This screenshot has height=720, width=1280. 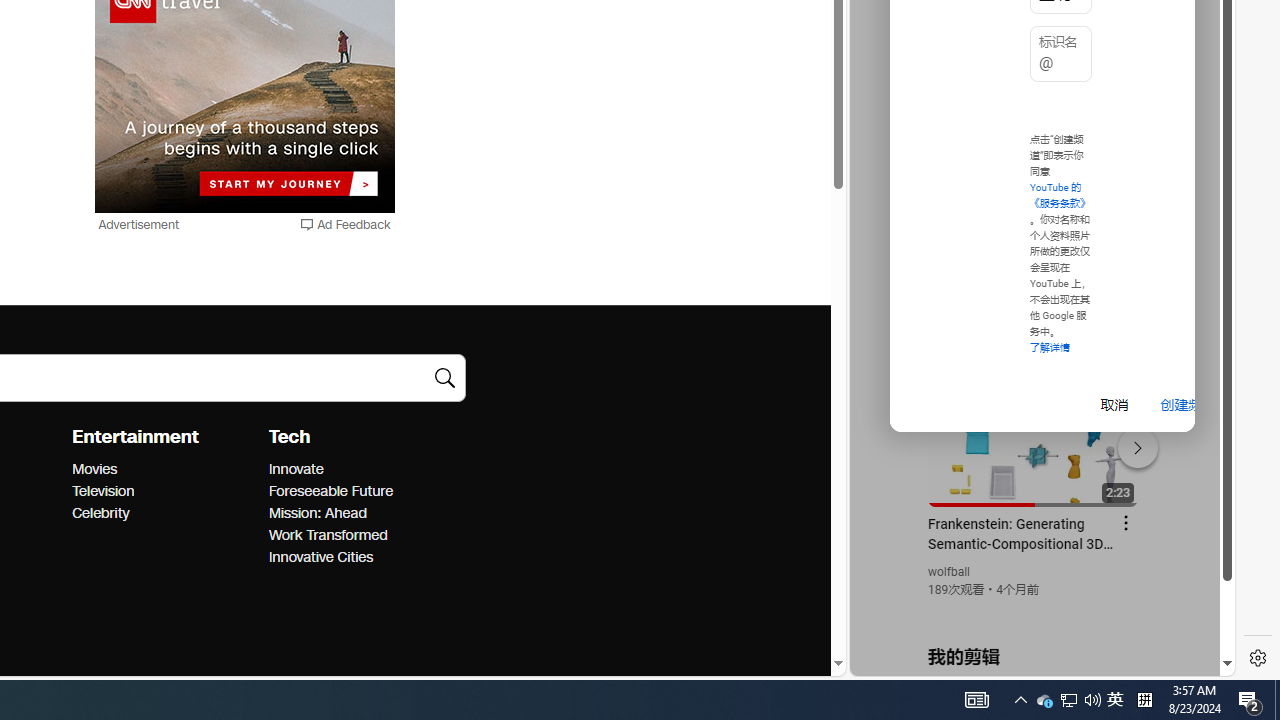 What do you see at coordinates (1034, 266) in the screenshot?
I see `YouTube - YouTube` at bounding box center [1034, 266].